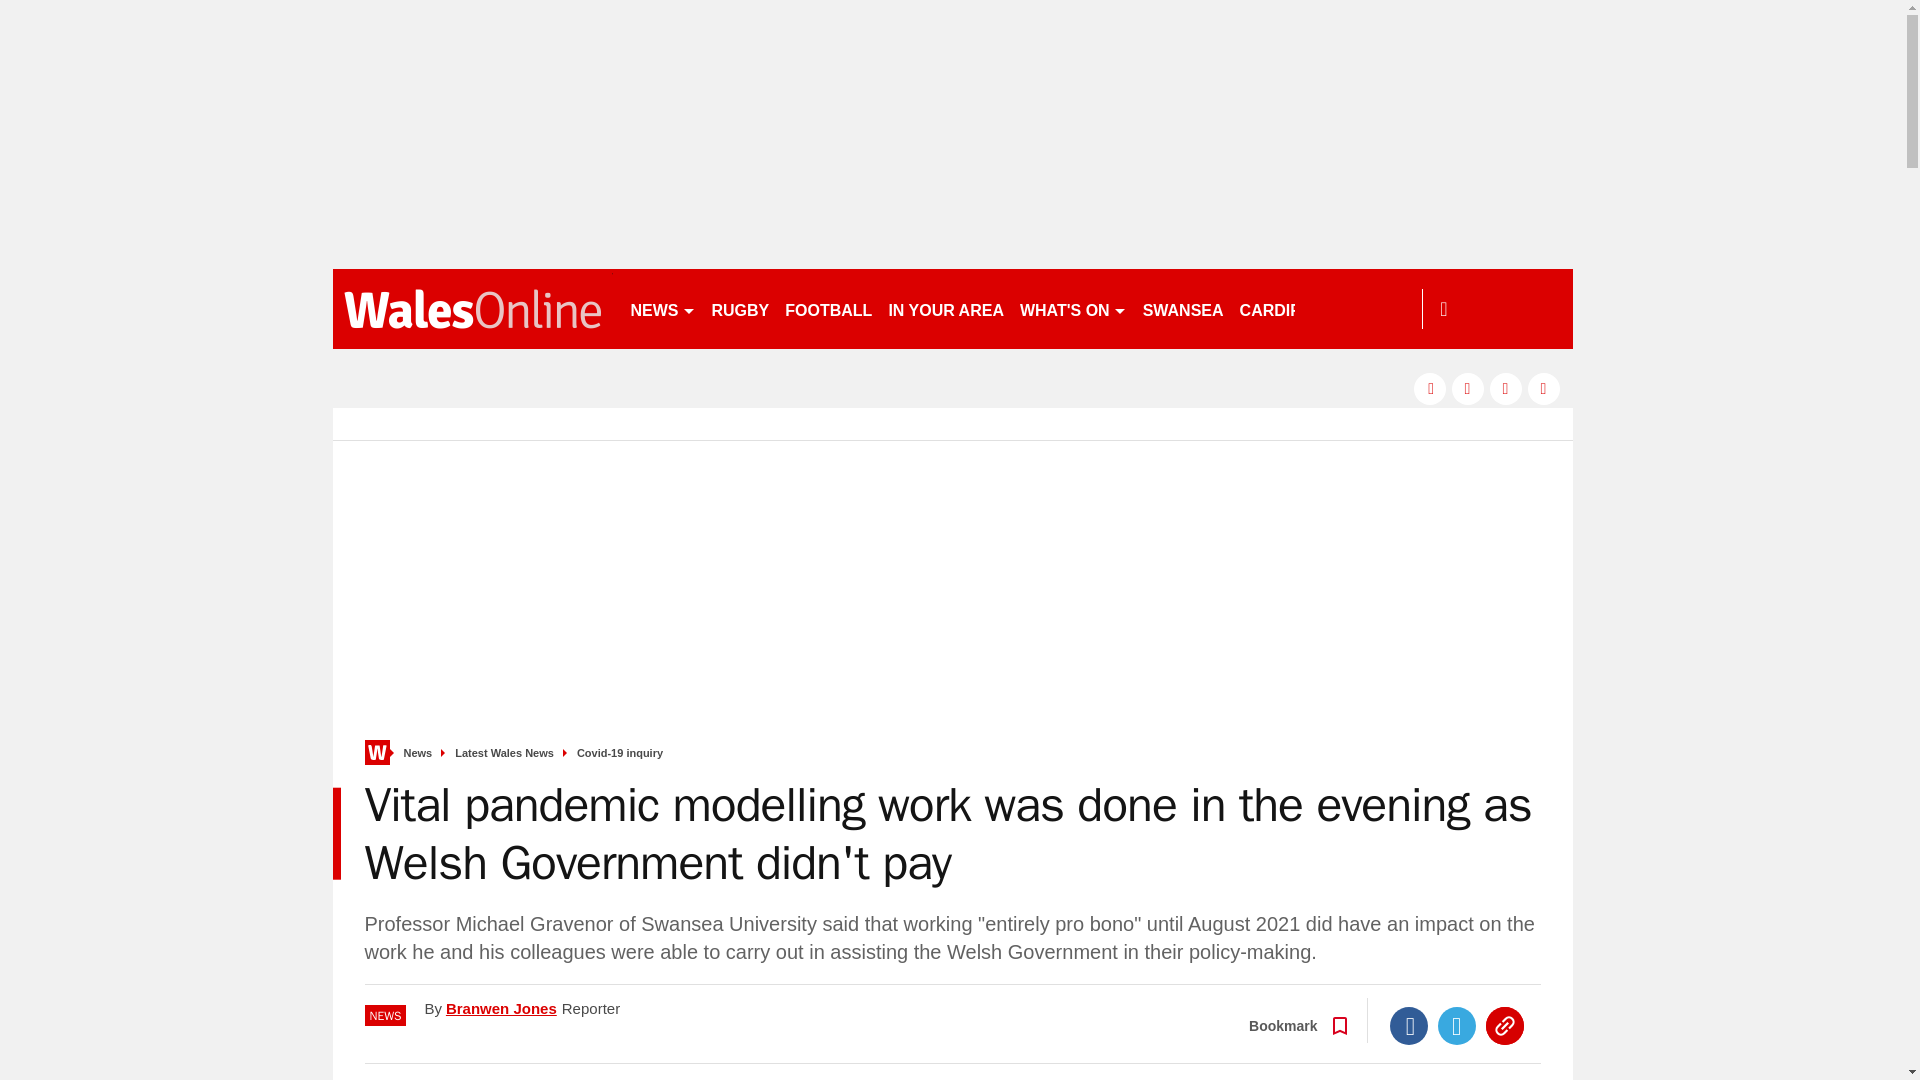  Describe the element at coordinates (945, 308) in the screenshot. I see `IN YOUR AREA` at that location.